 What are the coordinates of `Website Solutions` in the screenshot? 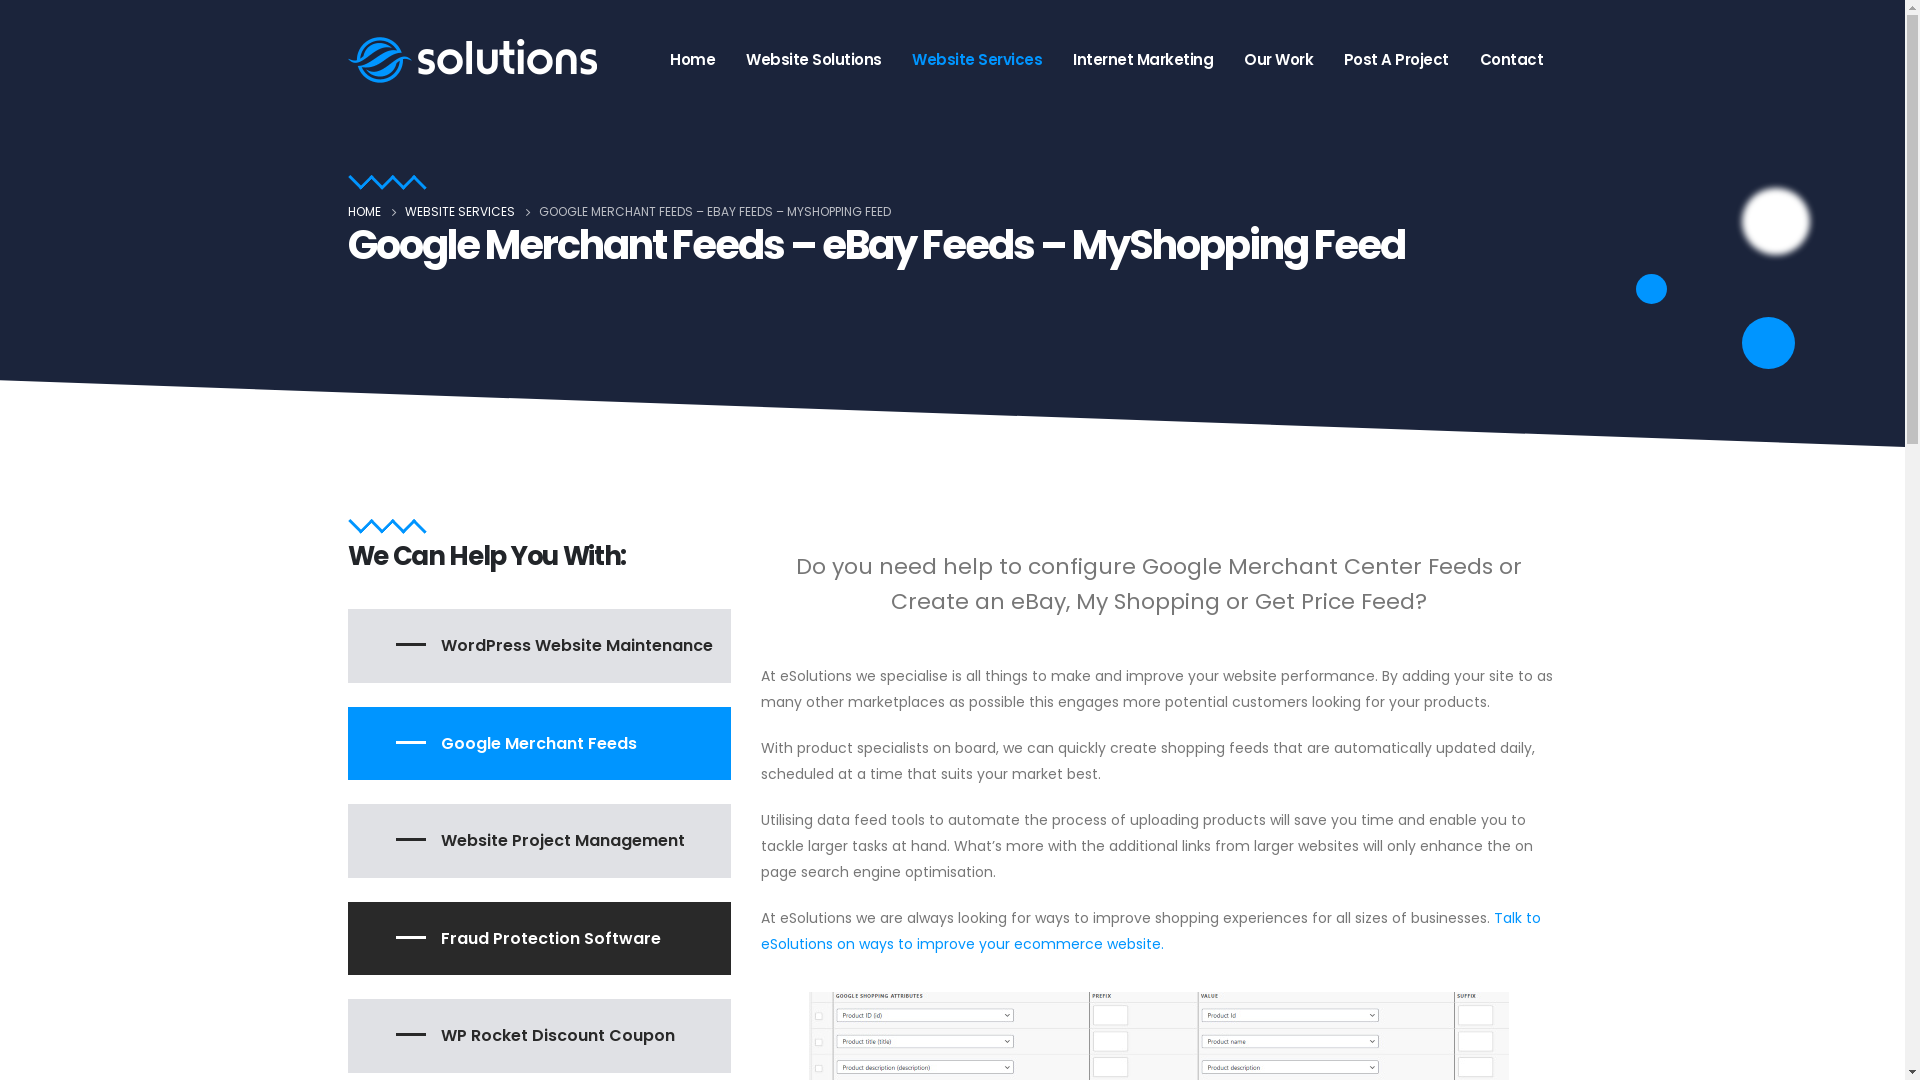 It's located at (814, 60).